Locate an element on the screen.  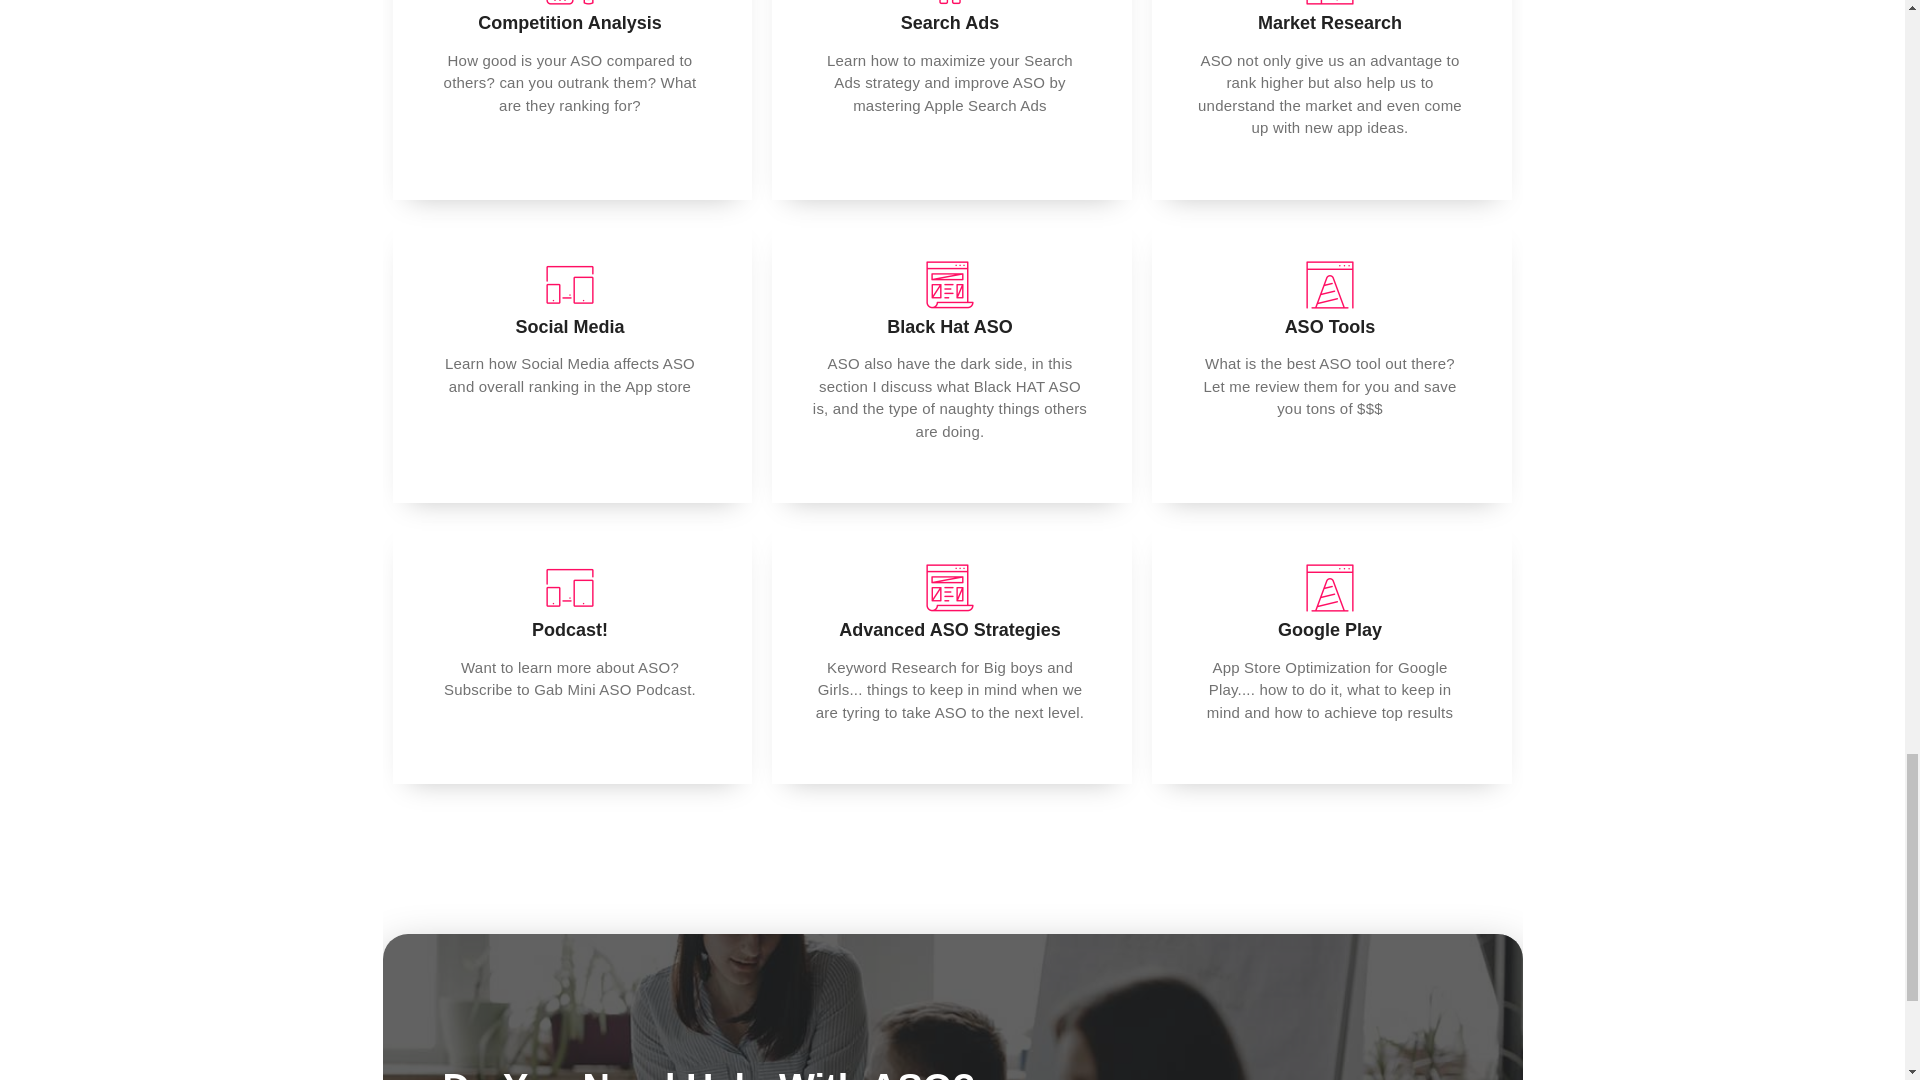
Advanced ASO Strategies is located at coordinates (949, 630).